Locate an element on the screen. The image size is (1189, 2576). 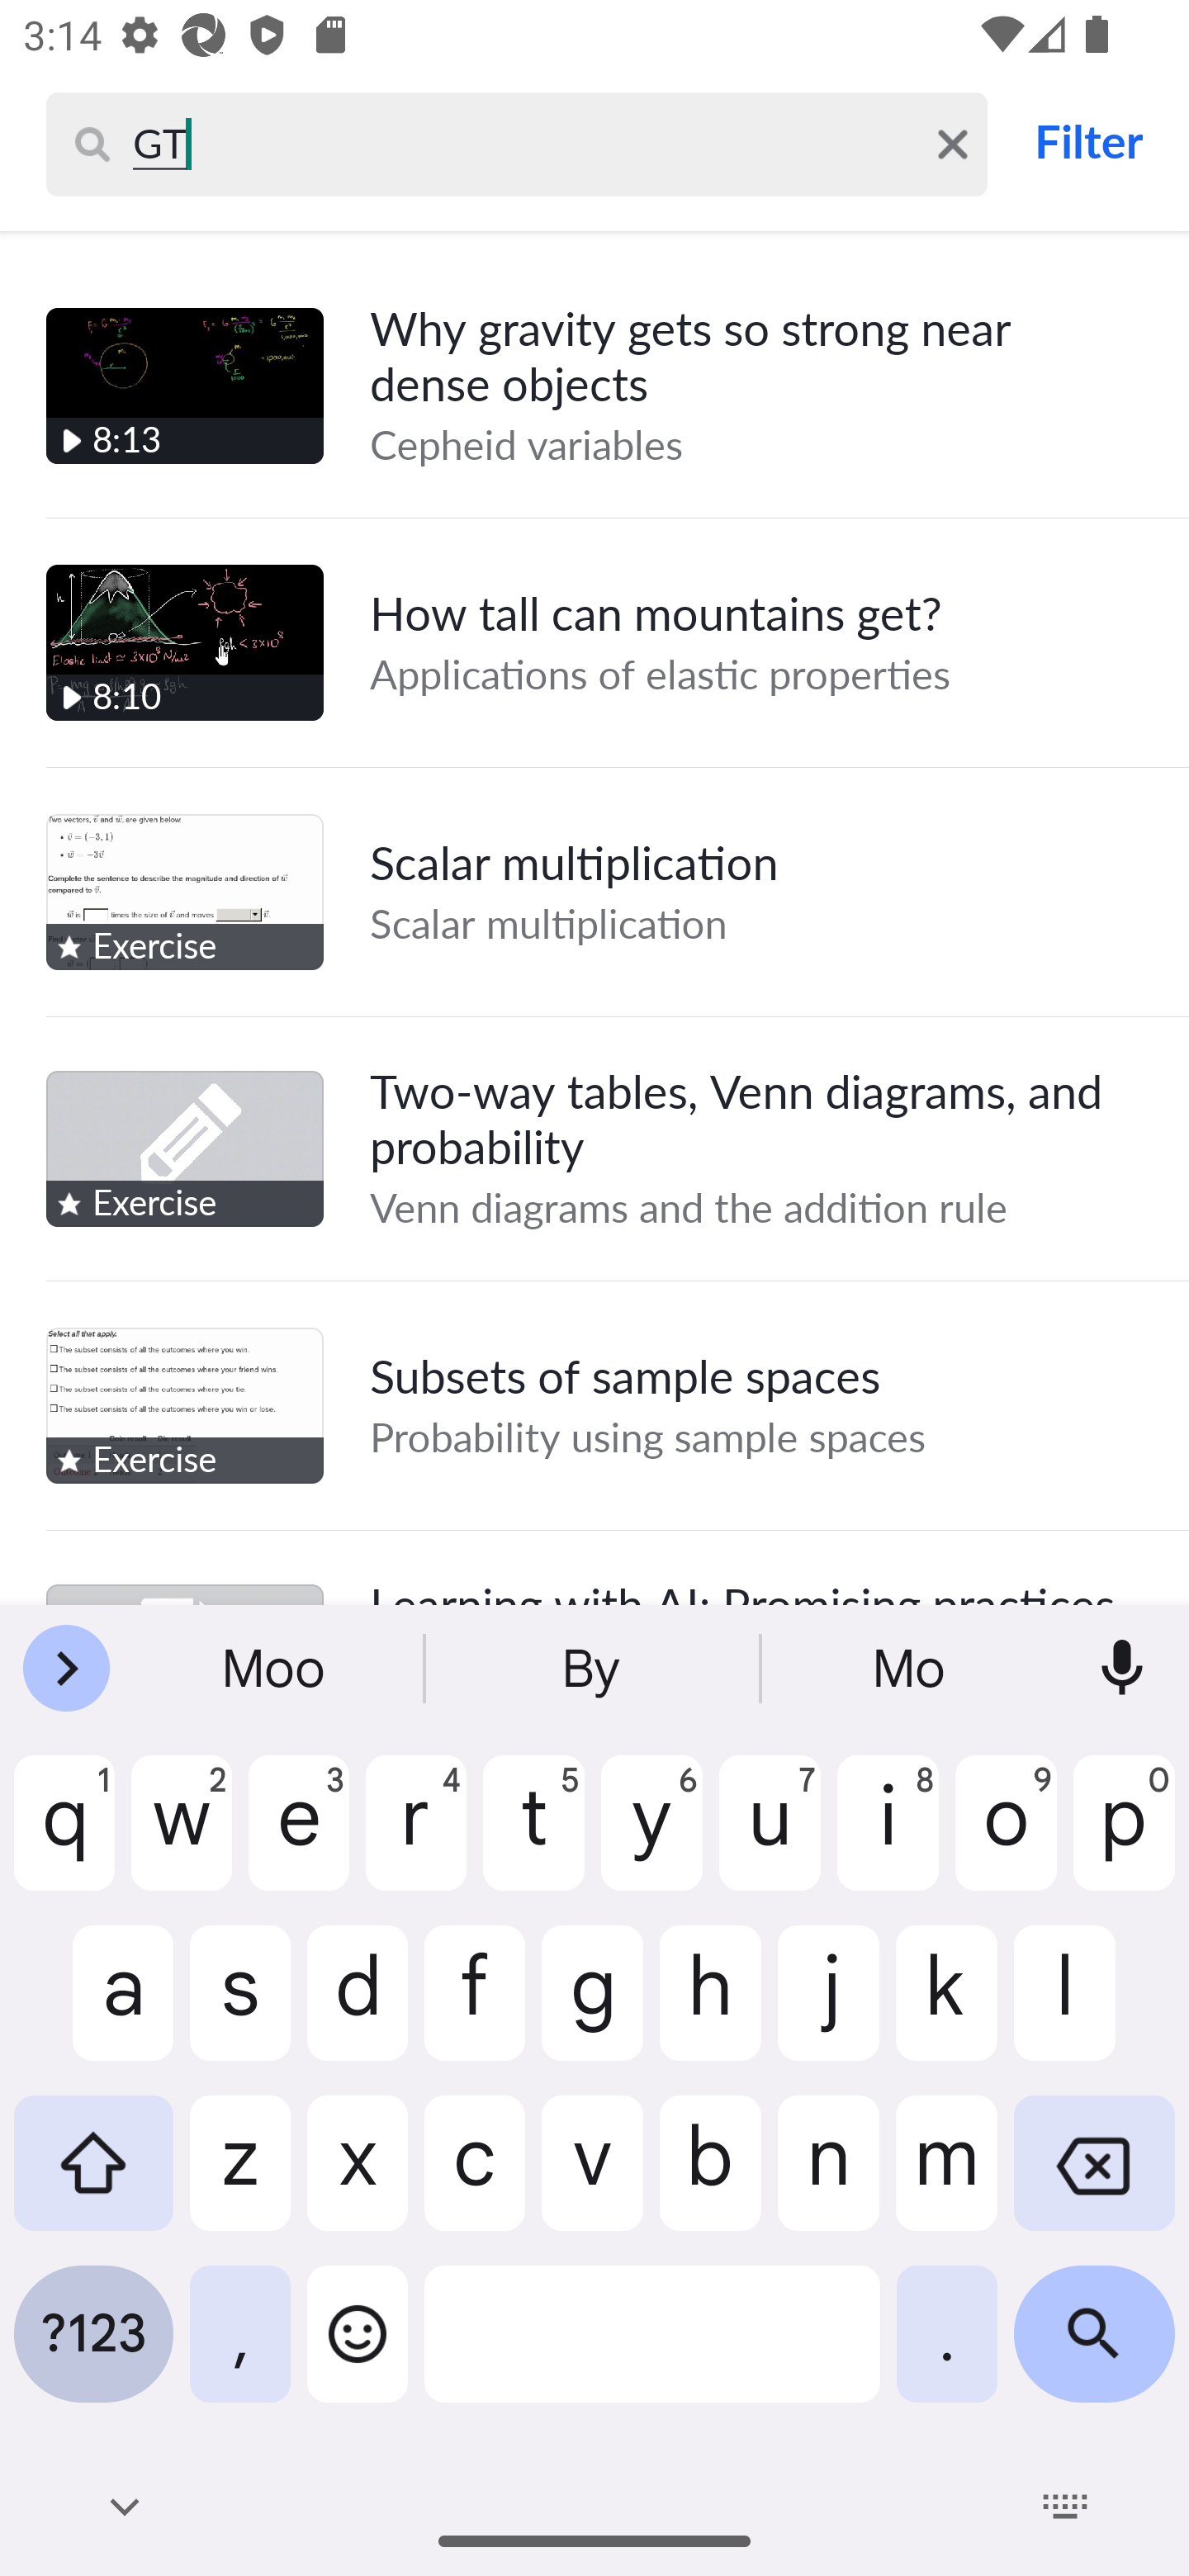
GT Search is located at coordinates (522, 144).